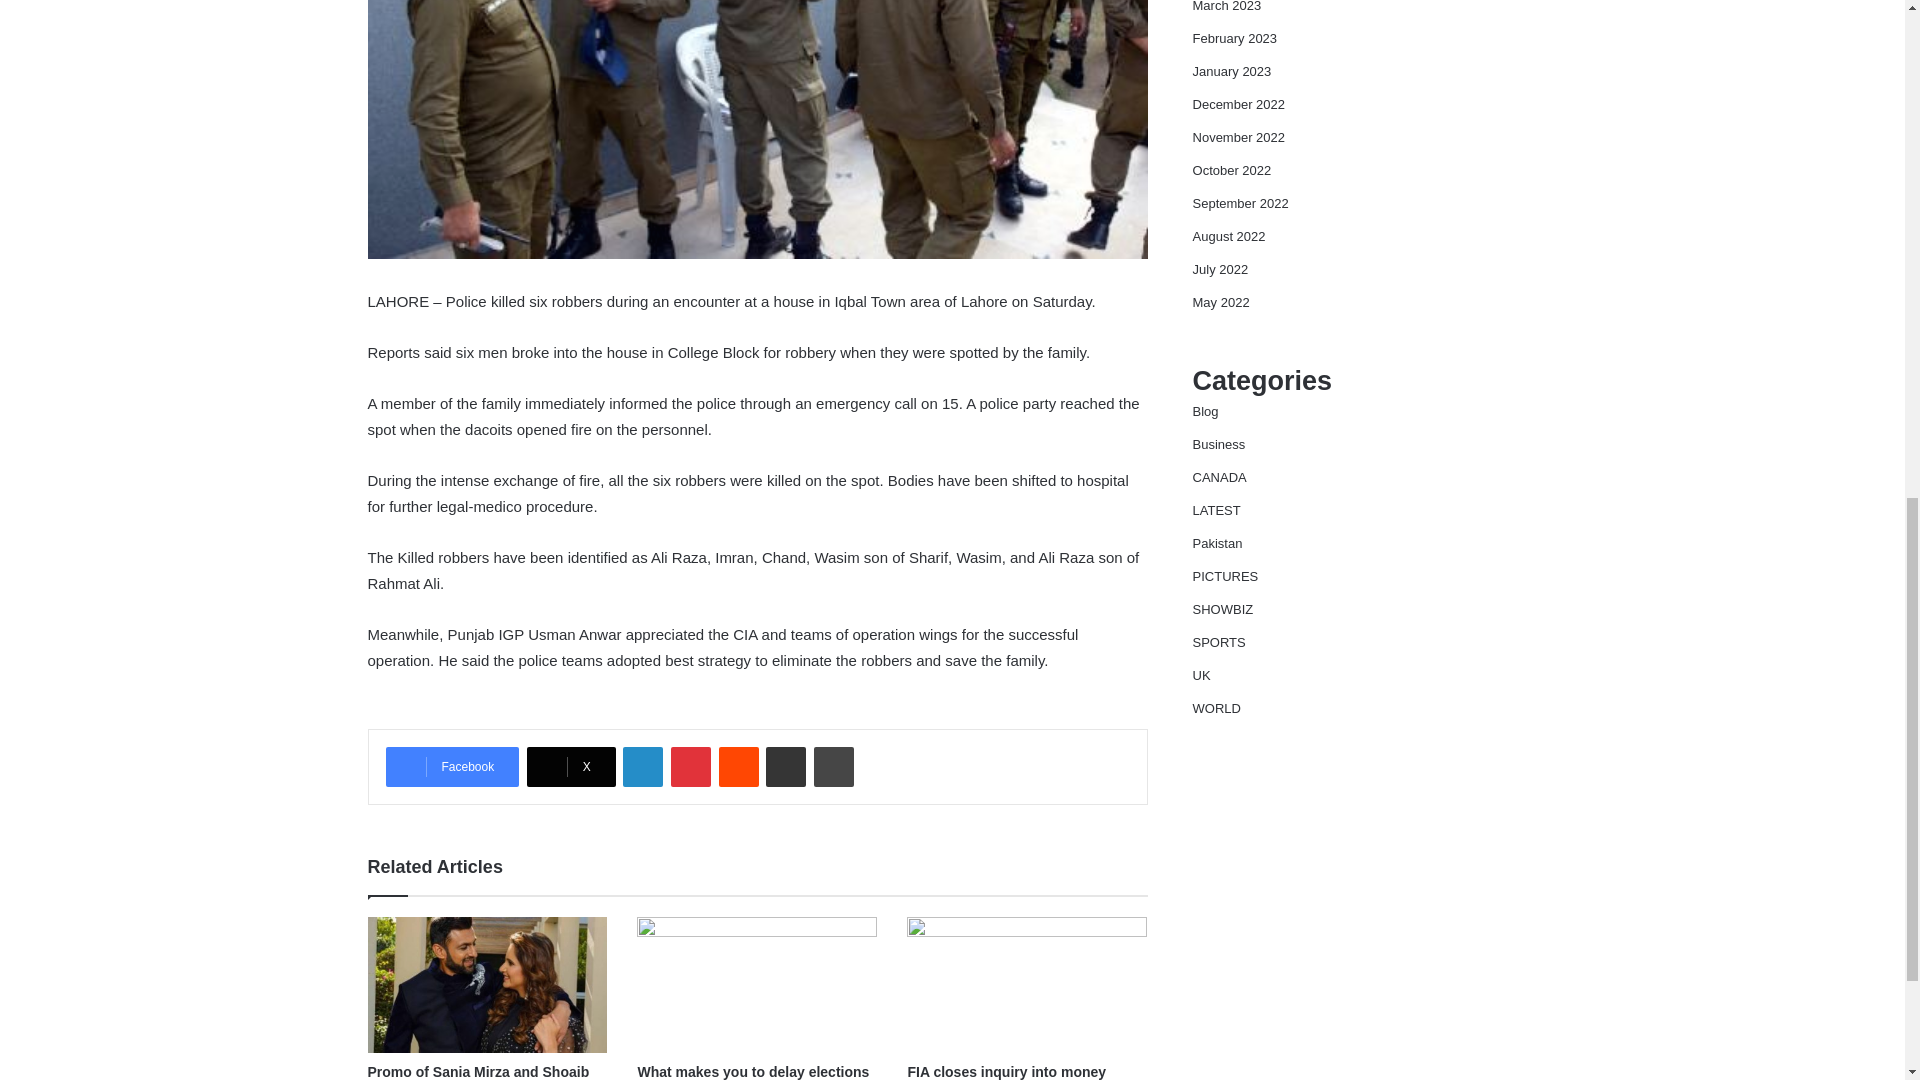  I want to click on Pinterest, so click(690, 767).